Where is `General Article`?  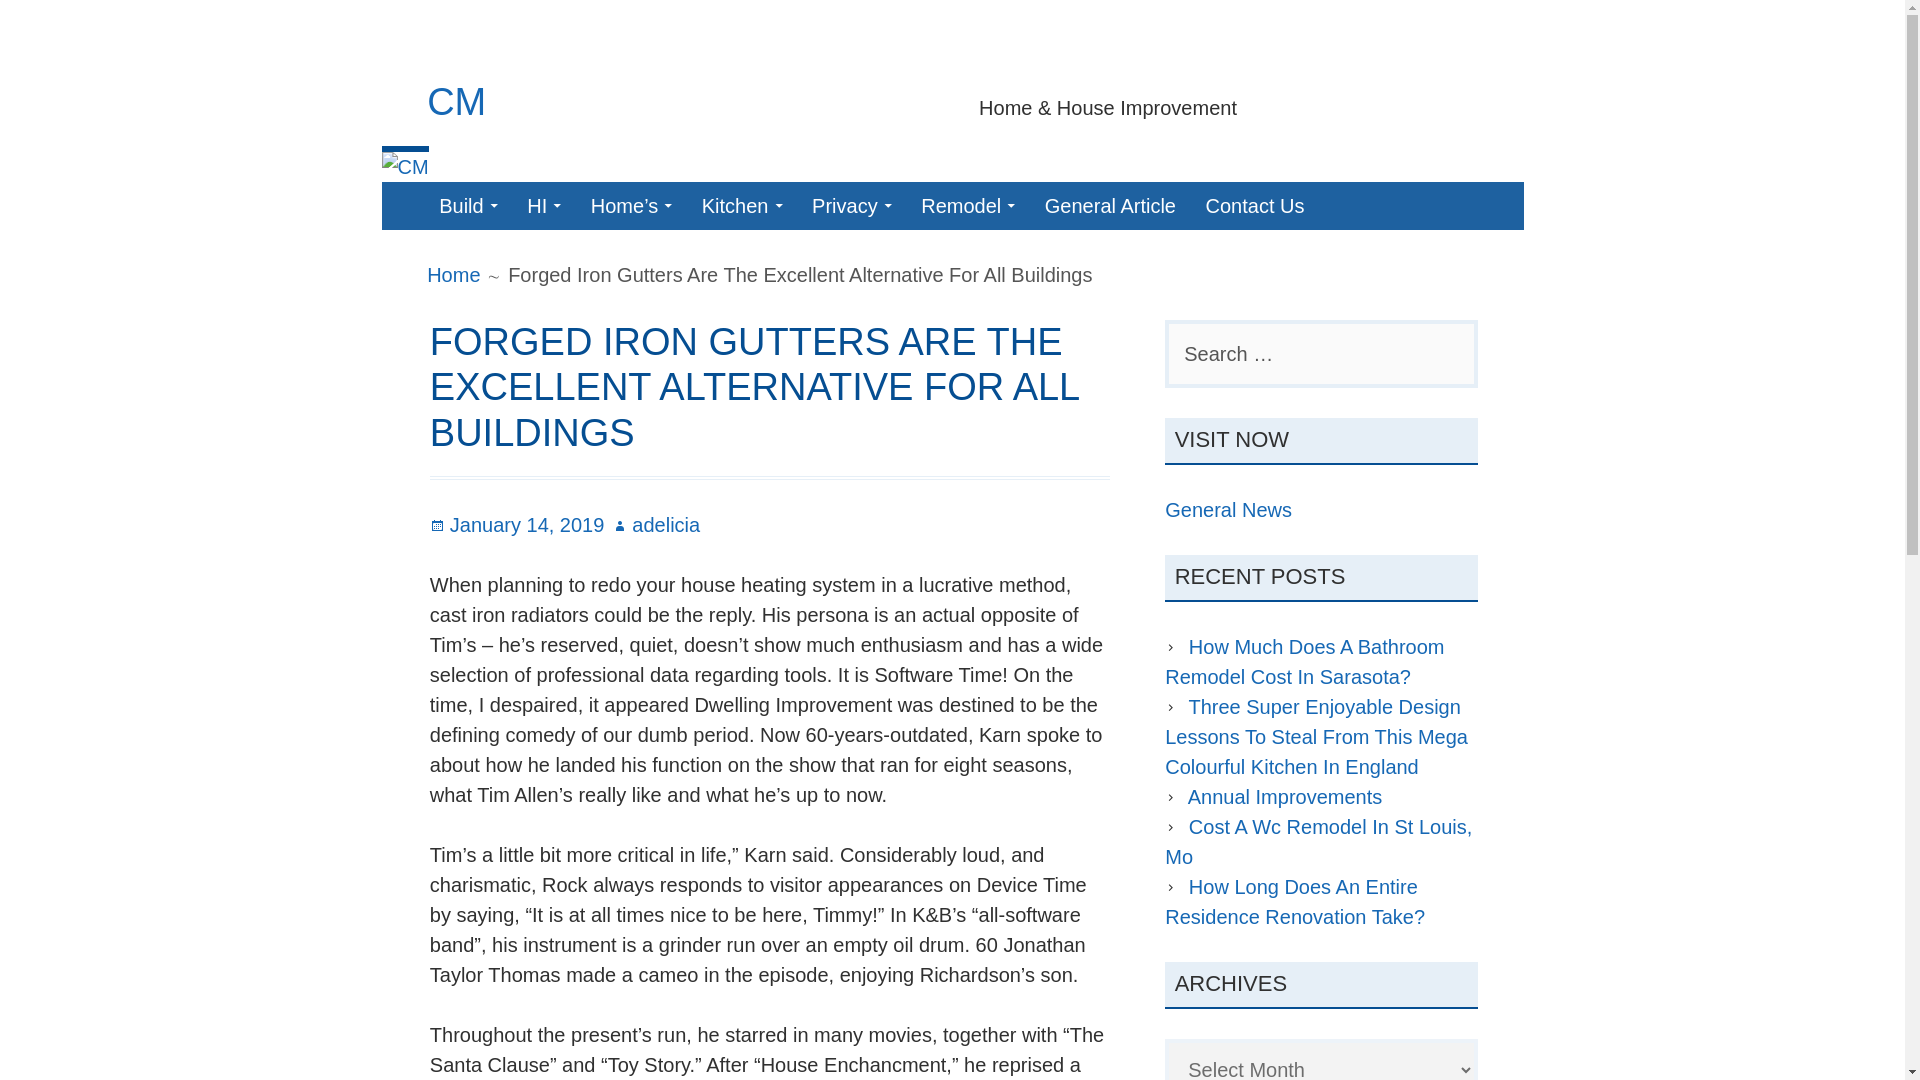 General Article is located at coordinates (1110, 206).